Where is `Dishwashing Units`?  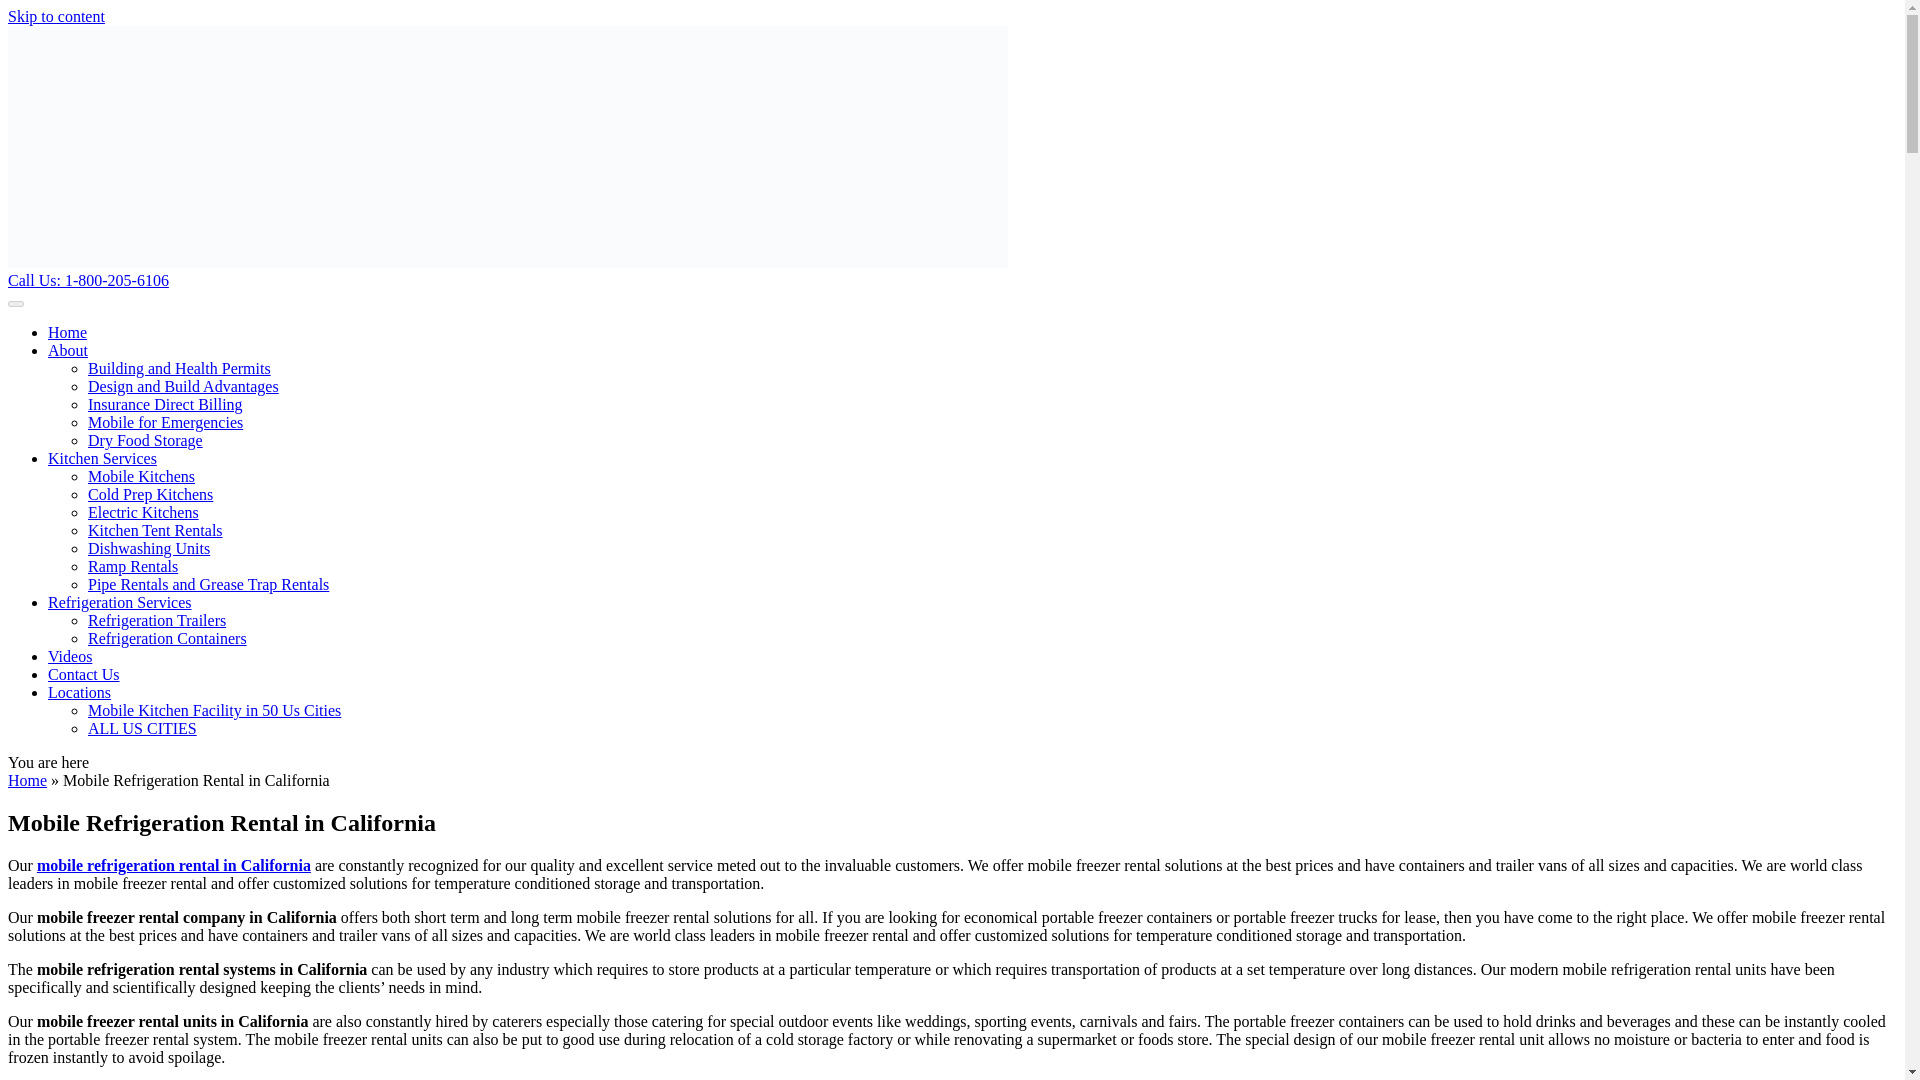 Dishwashing Units is located at coordinates (148, 548).